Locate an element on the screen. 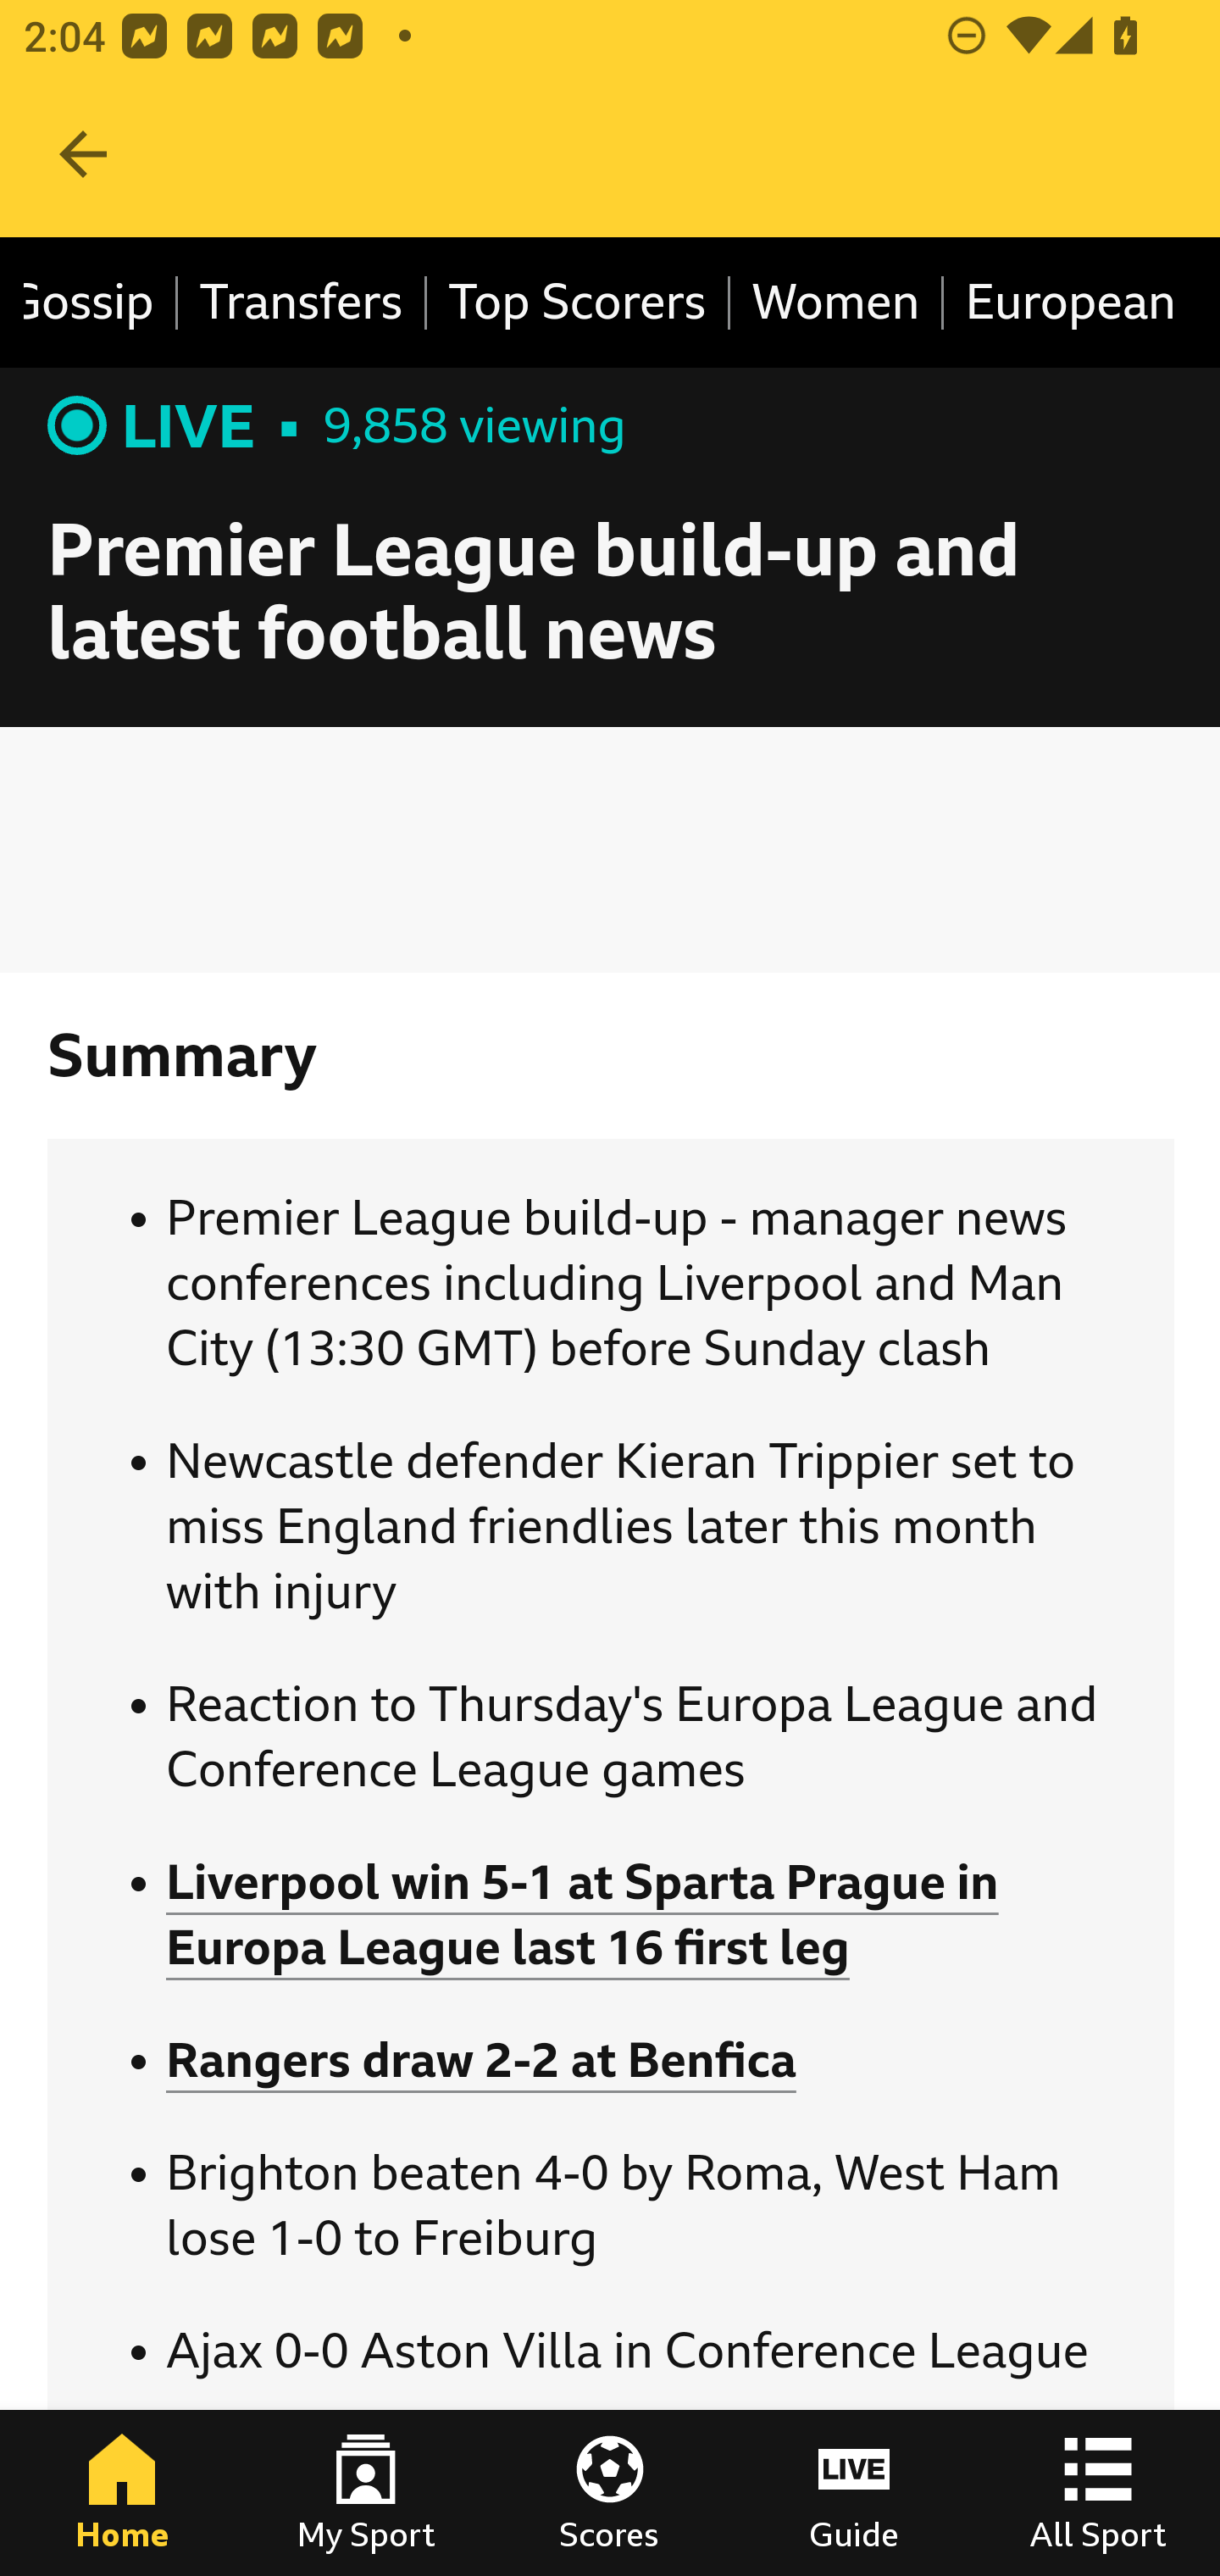  Scores is located at coordinates (610, 2493).